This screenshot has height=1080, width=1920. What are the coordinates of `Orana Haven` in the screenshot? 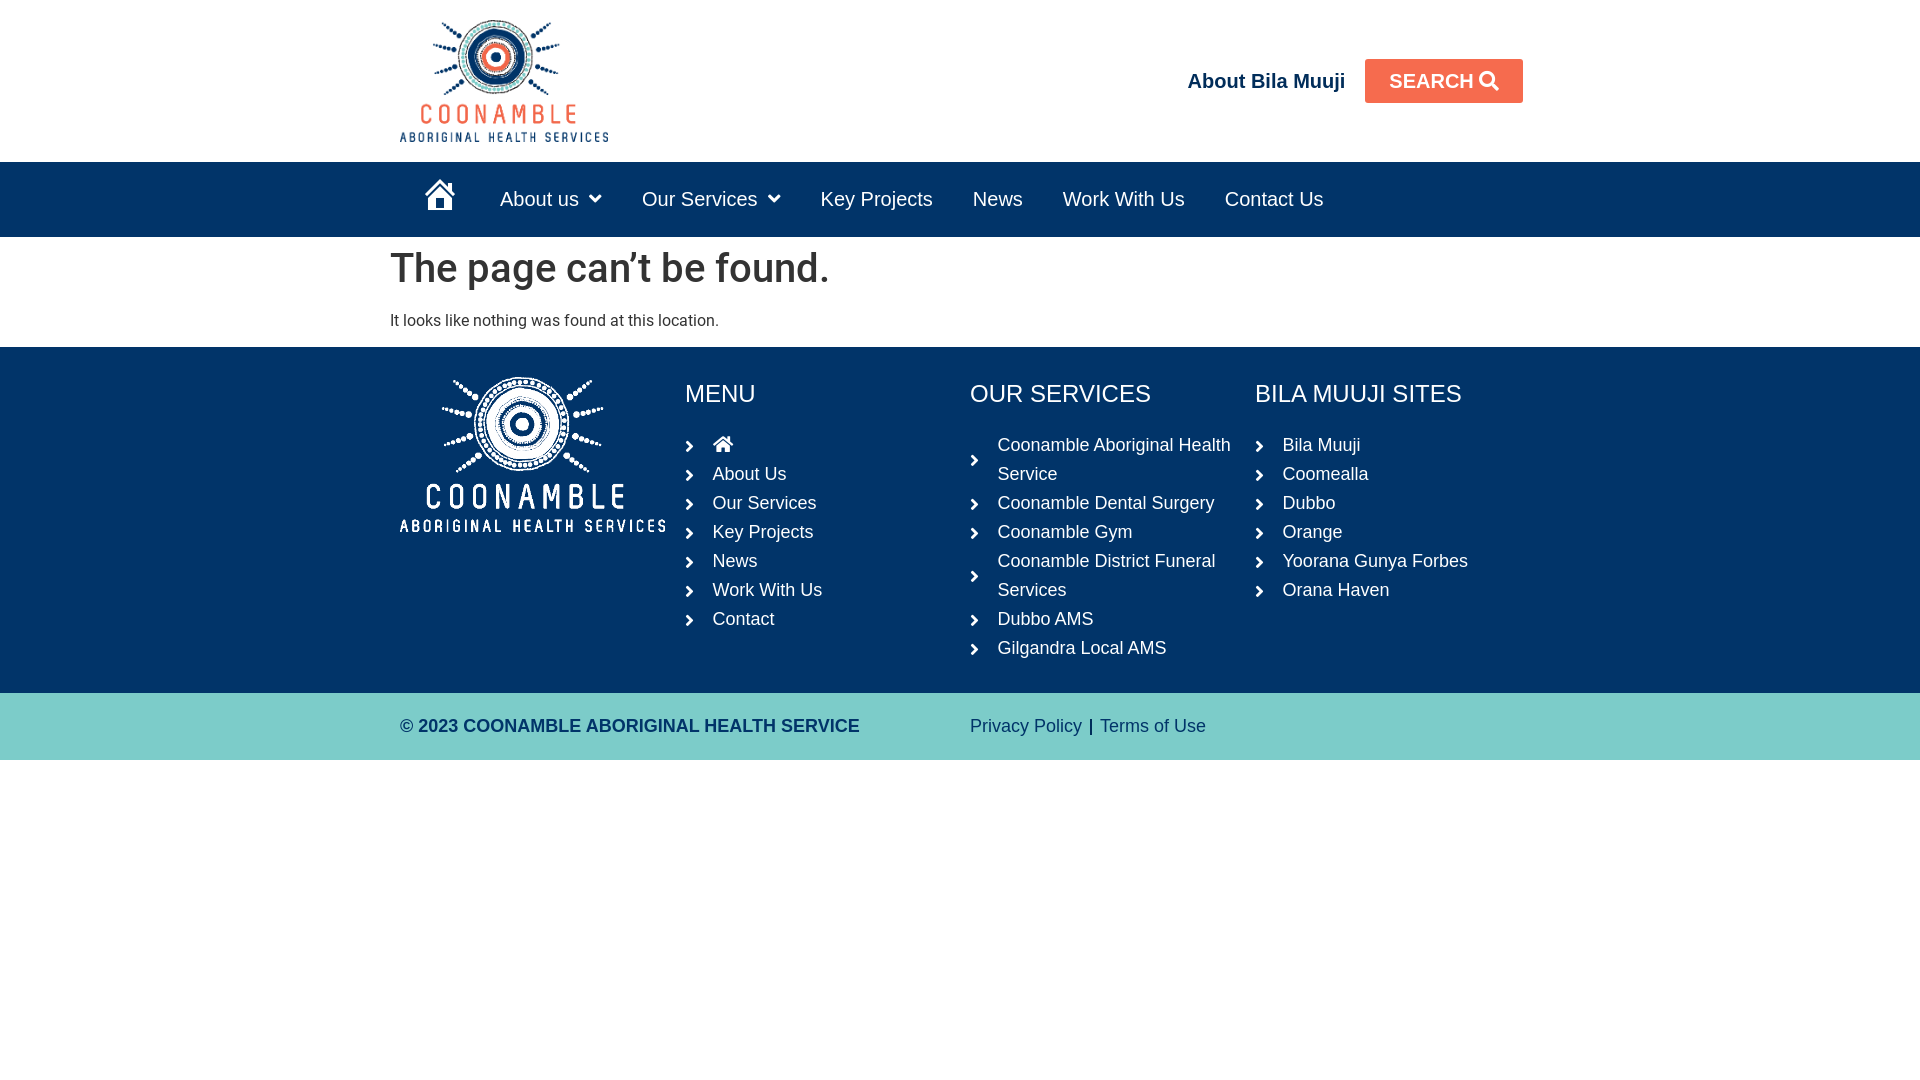 It's located at (1388, 590).